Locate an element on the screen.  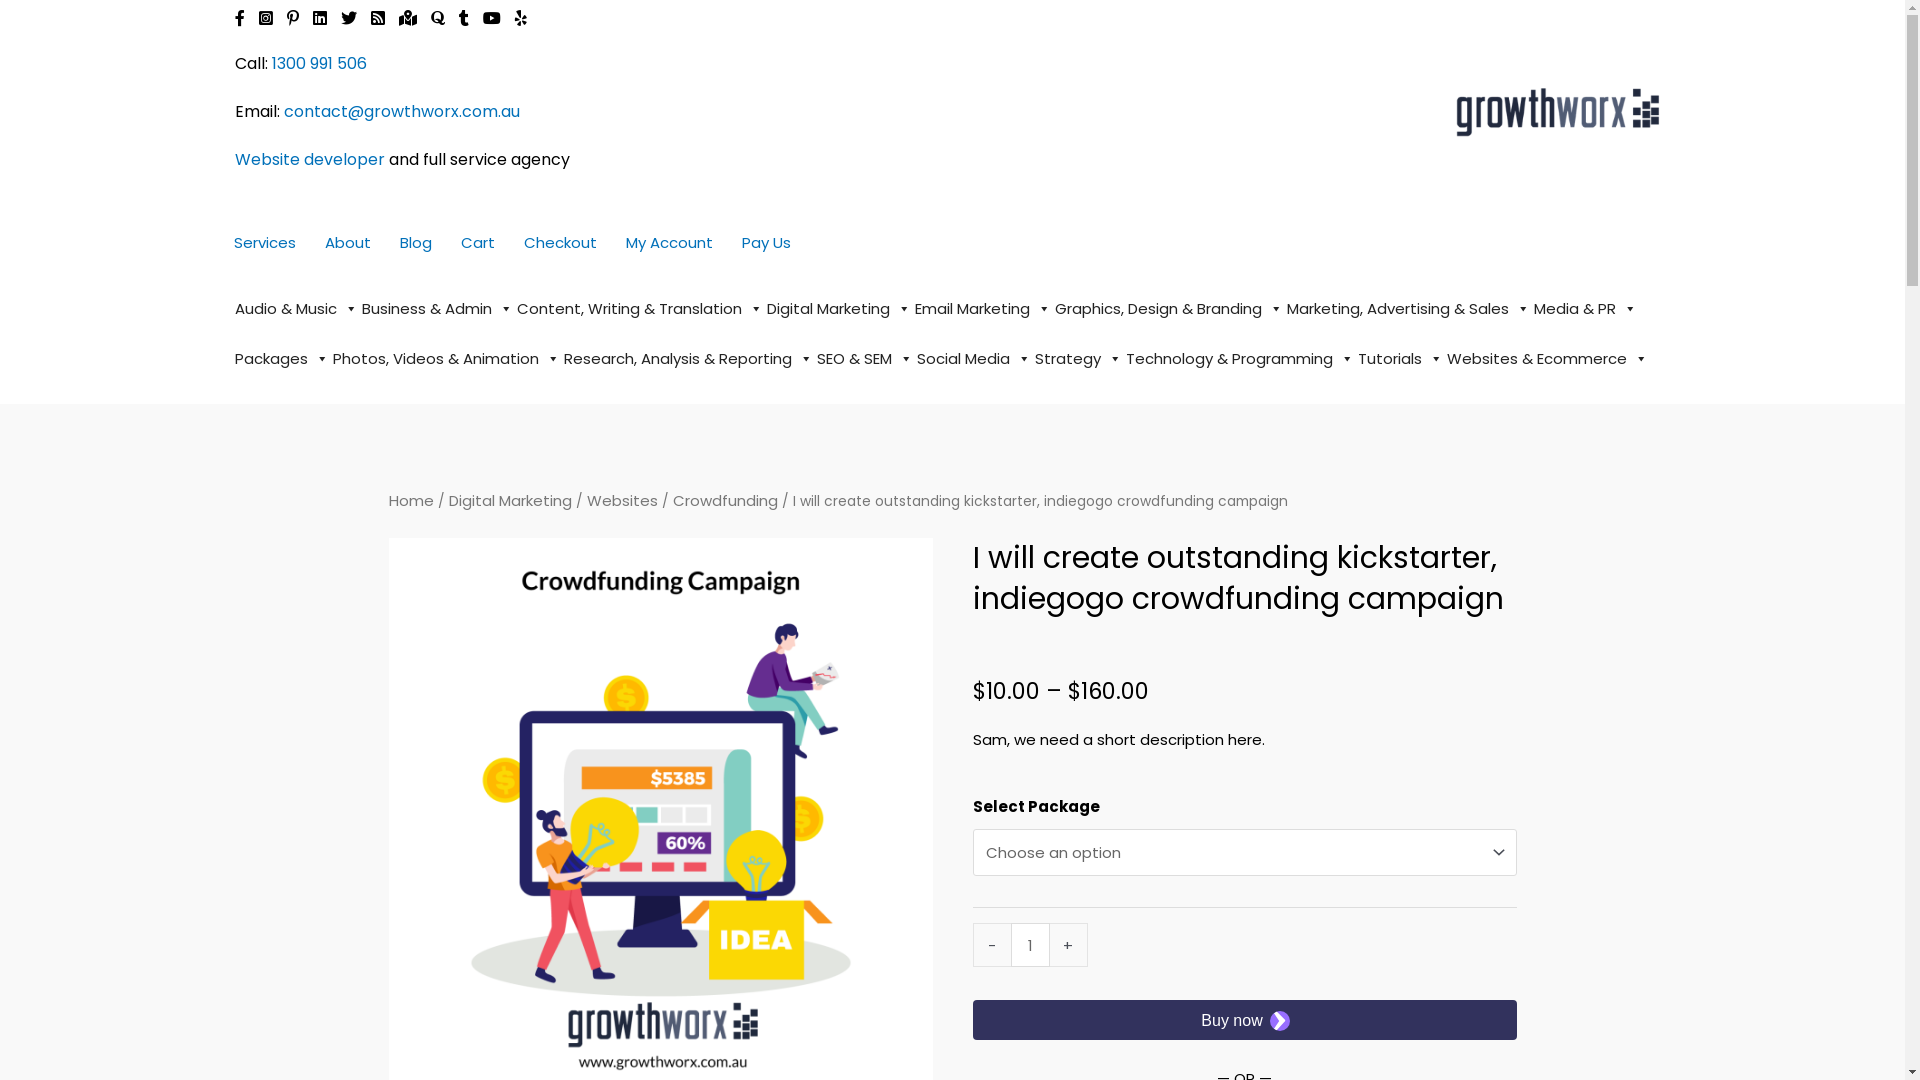
Digital Marketing is located at coordinates (838, 309).